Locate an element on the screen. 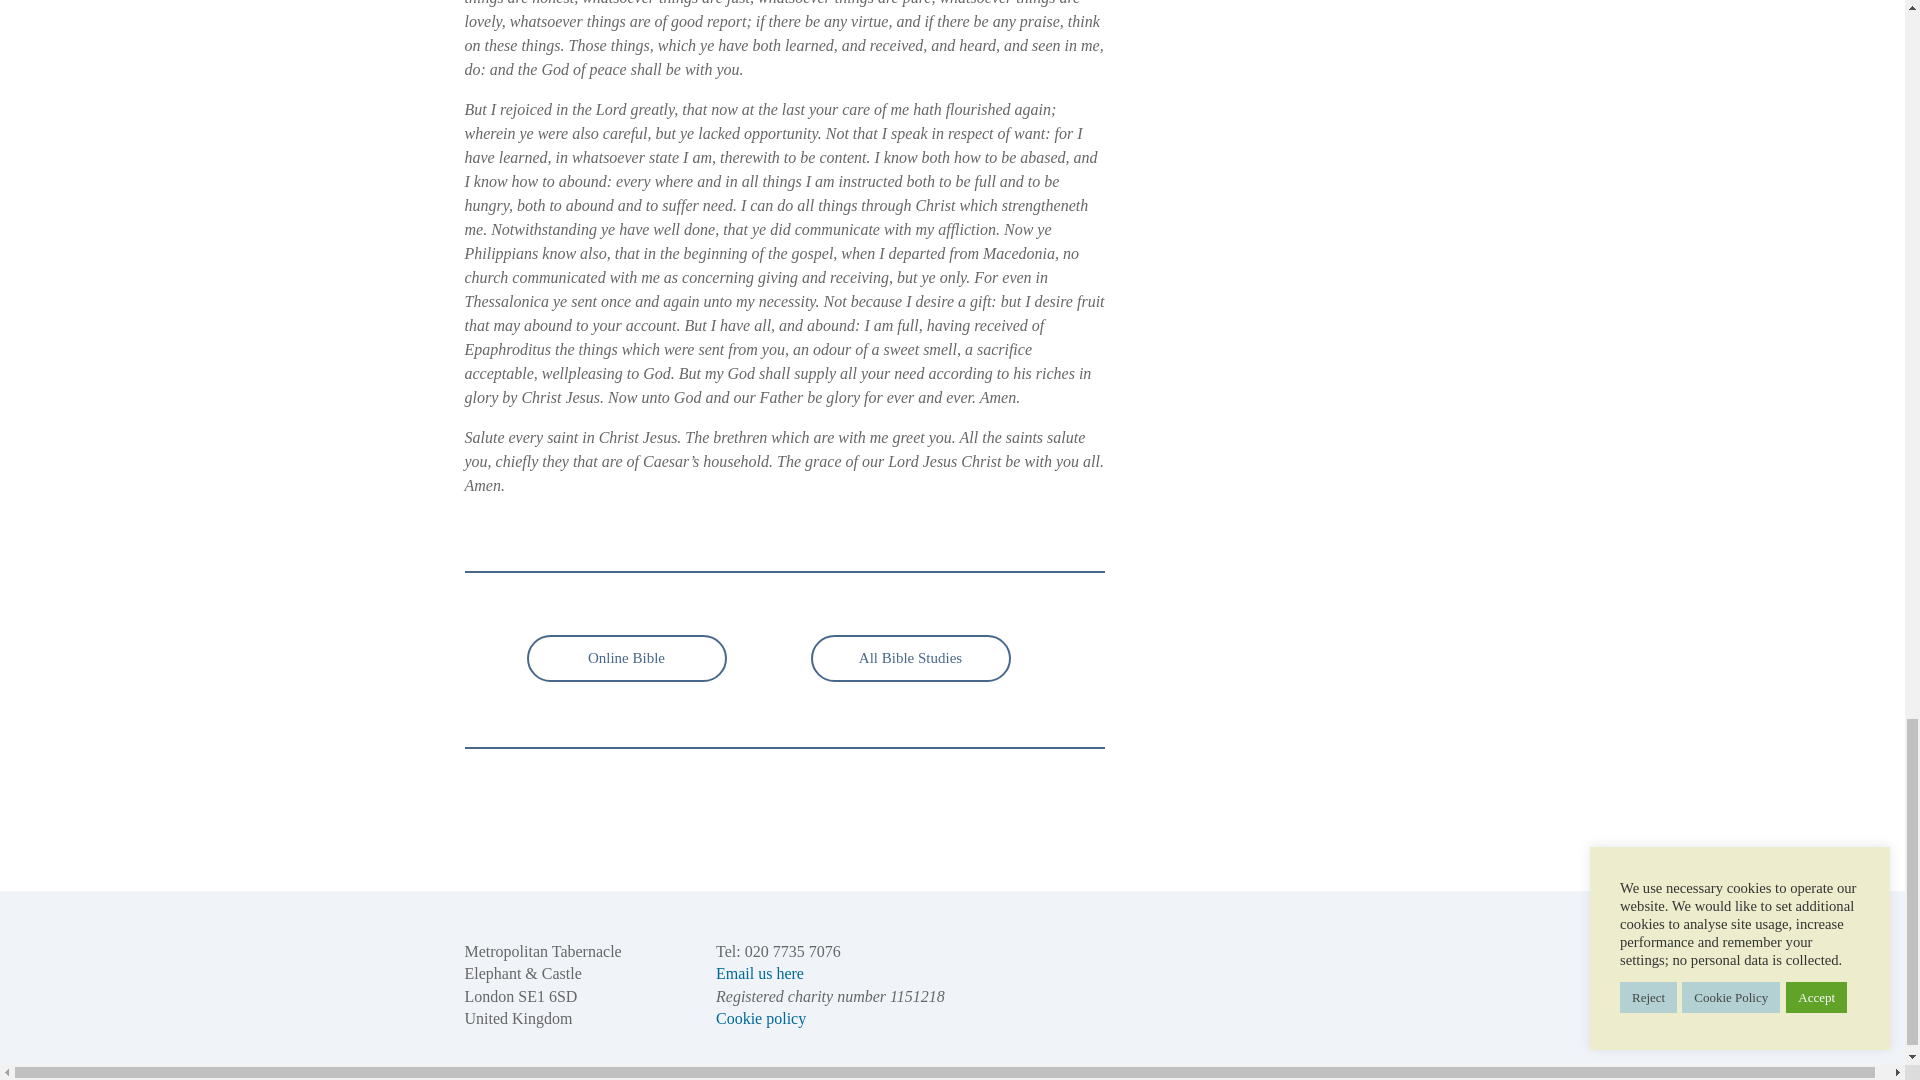 The image size is (1920, 1080). All Bible Studies is located at coordinates (910, 658).